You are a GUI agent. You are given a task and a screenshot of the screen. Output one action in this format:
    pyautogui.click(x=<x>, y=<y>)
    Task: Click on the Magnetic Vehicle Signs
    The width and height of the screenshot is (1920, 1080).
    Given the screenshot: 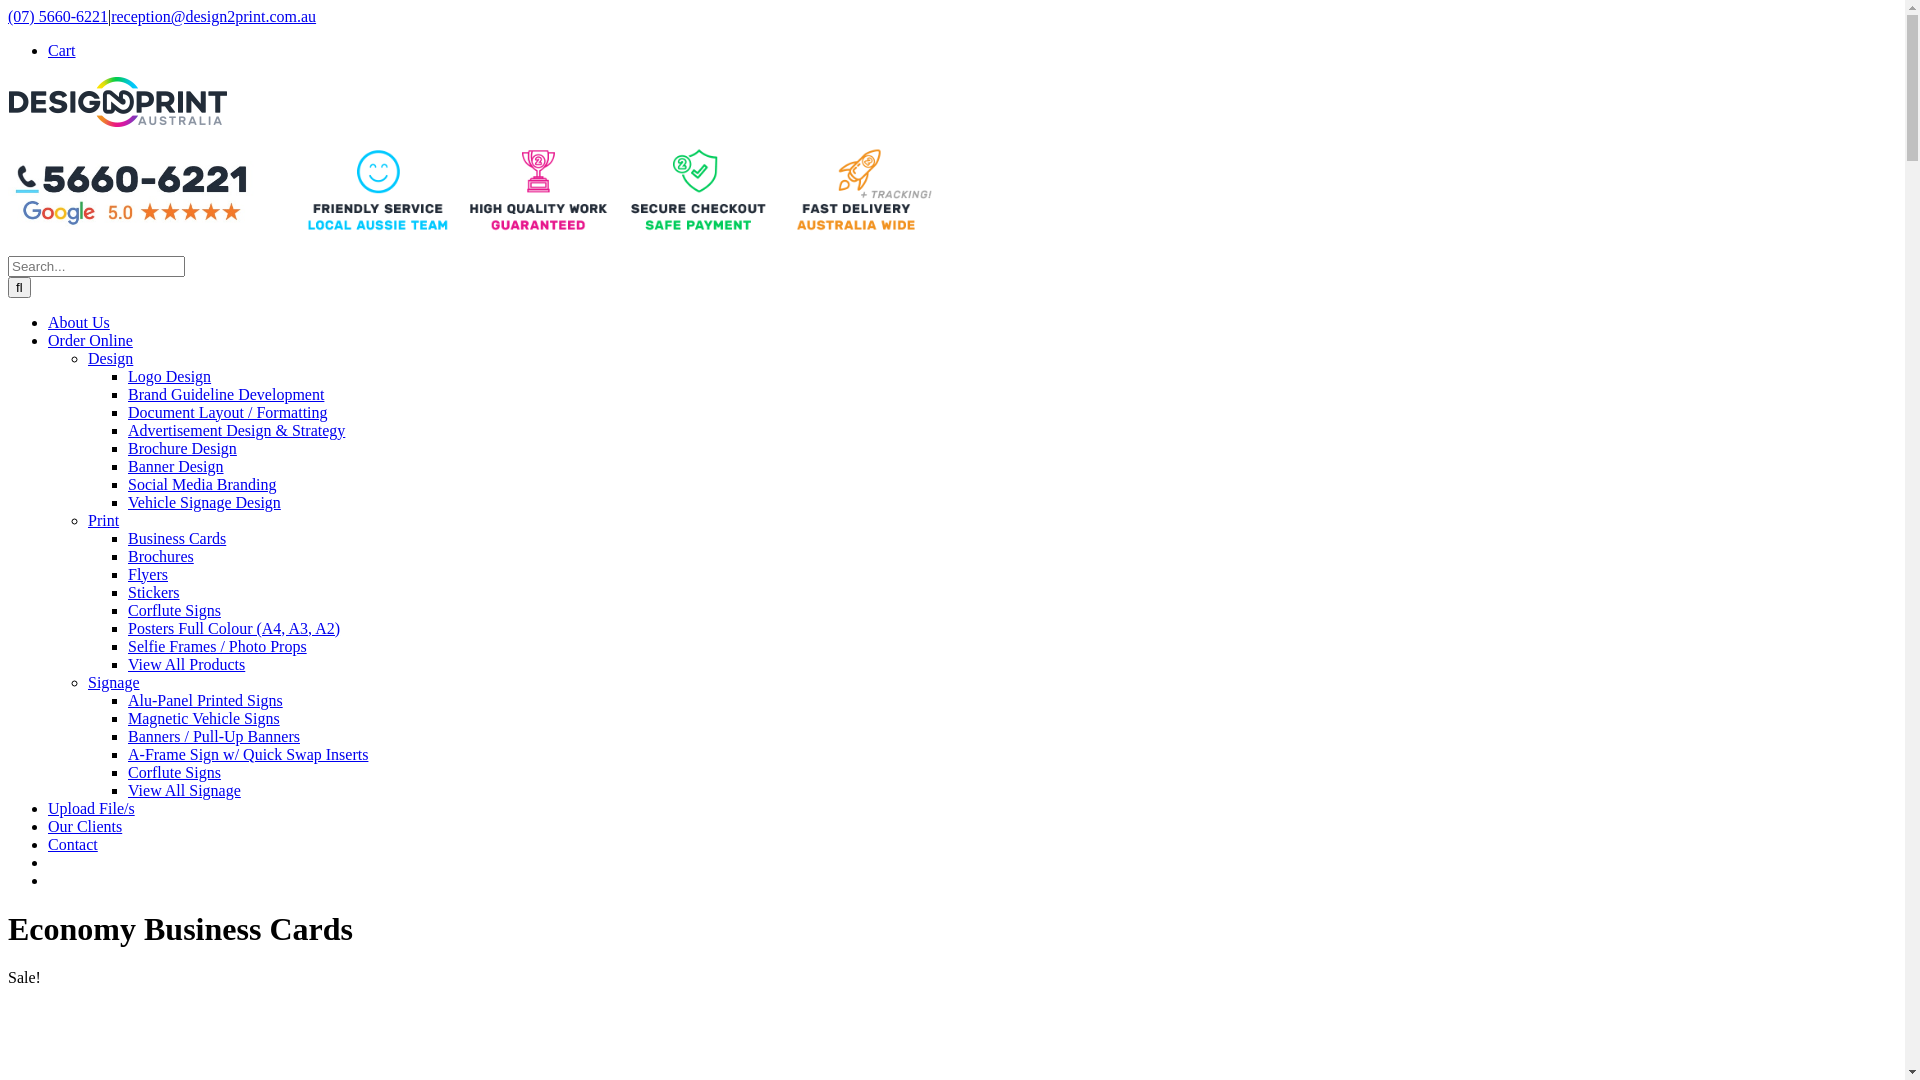 What is the action you would take?
    pyautogui.click(x=204, y=718)
    